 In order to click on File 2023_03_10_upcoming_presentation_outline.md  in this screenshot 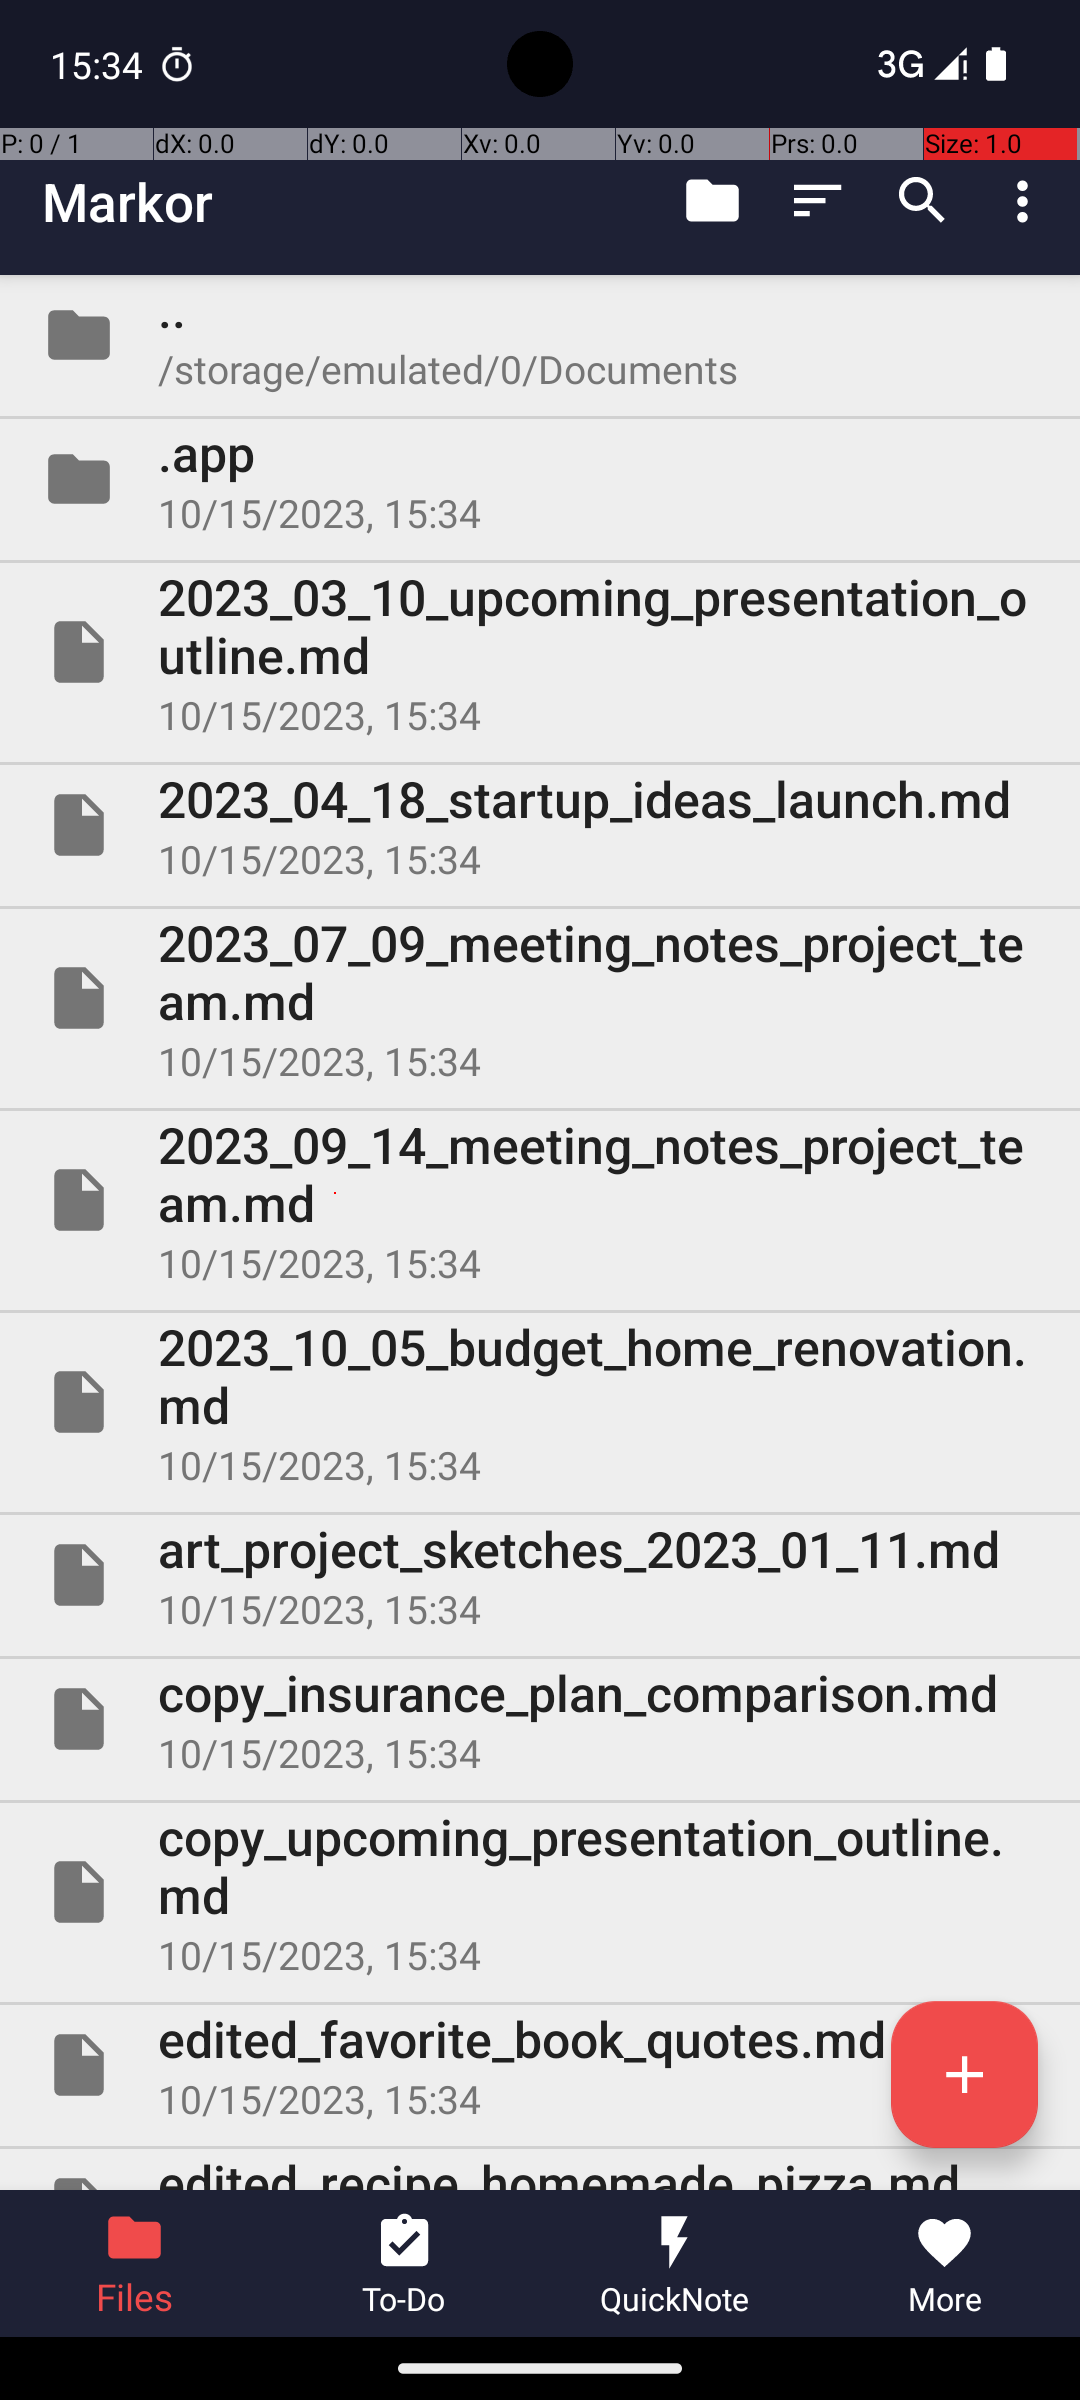, I will do `click(540, 652)`.